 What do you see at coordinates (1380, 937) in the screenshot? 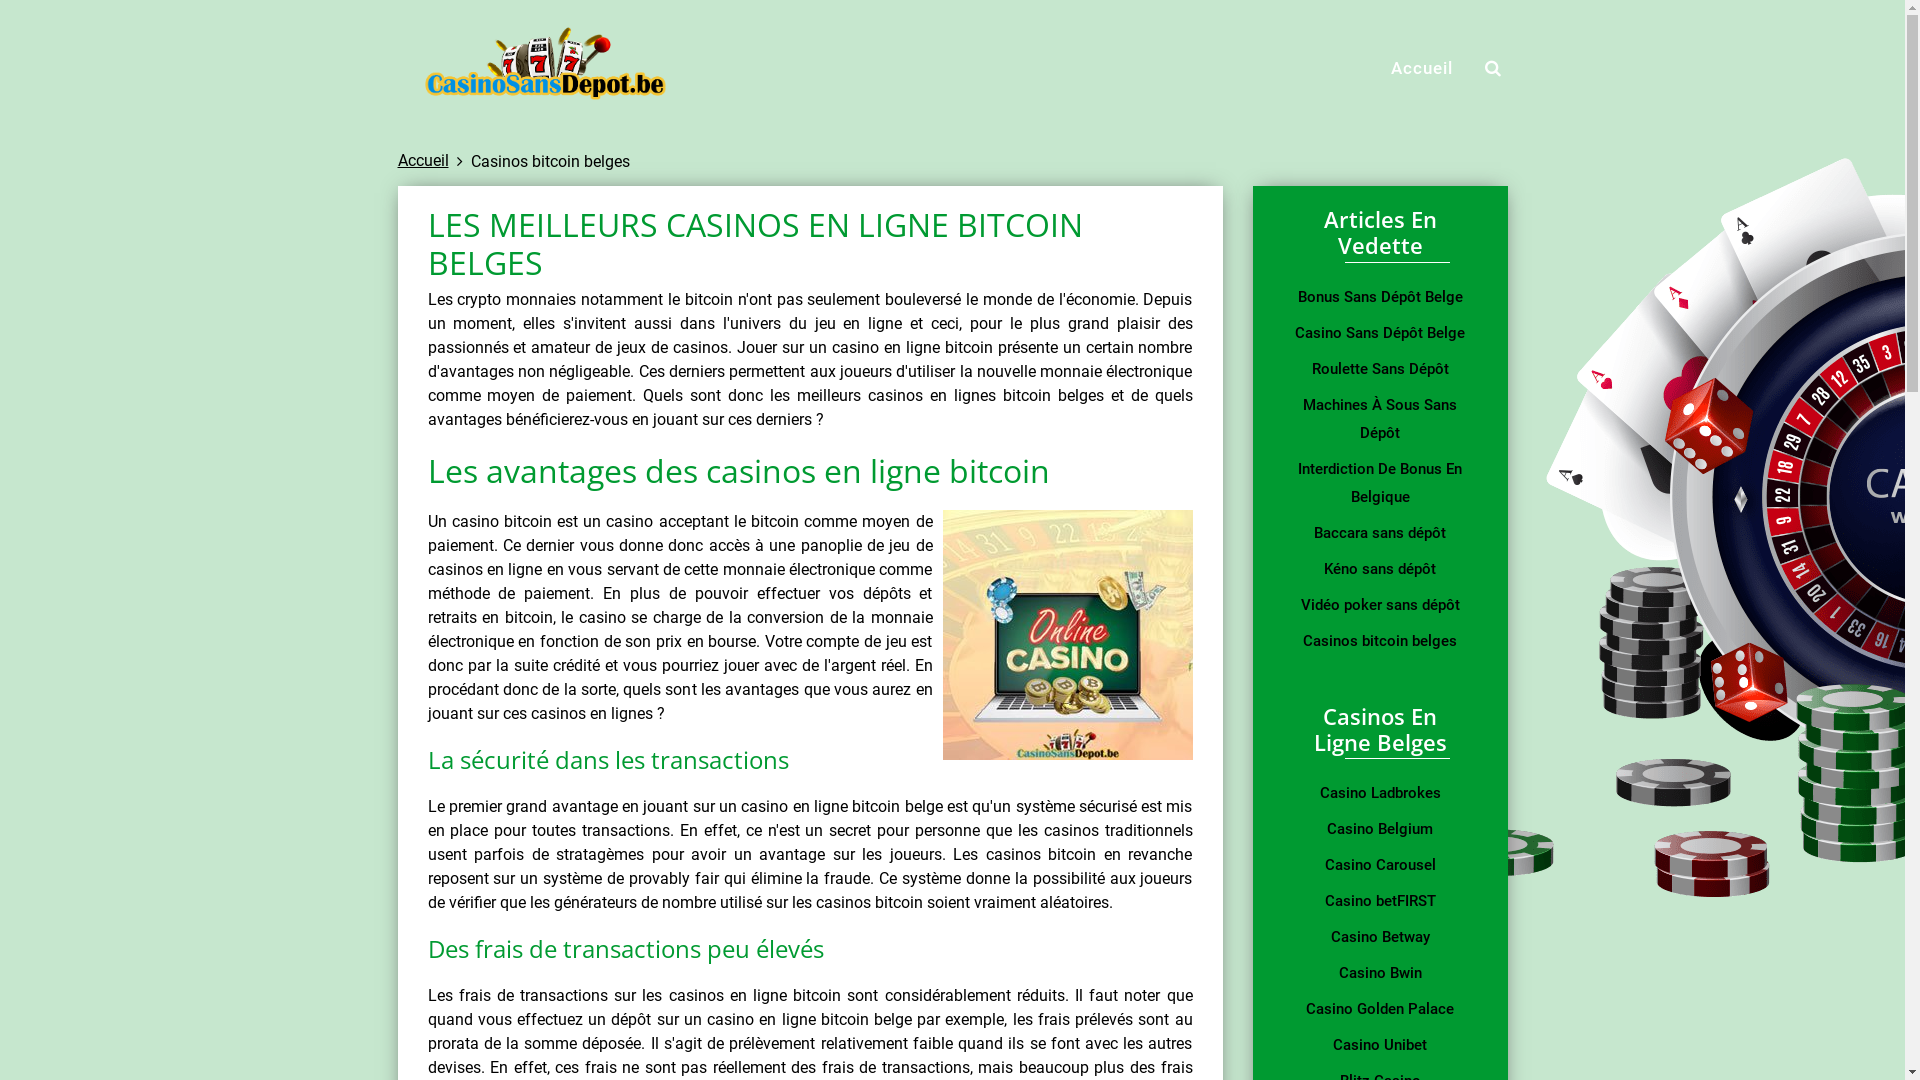
I see `Casino Betway` at bounding box center [1380, 937].